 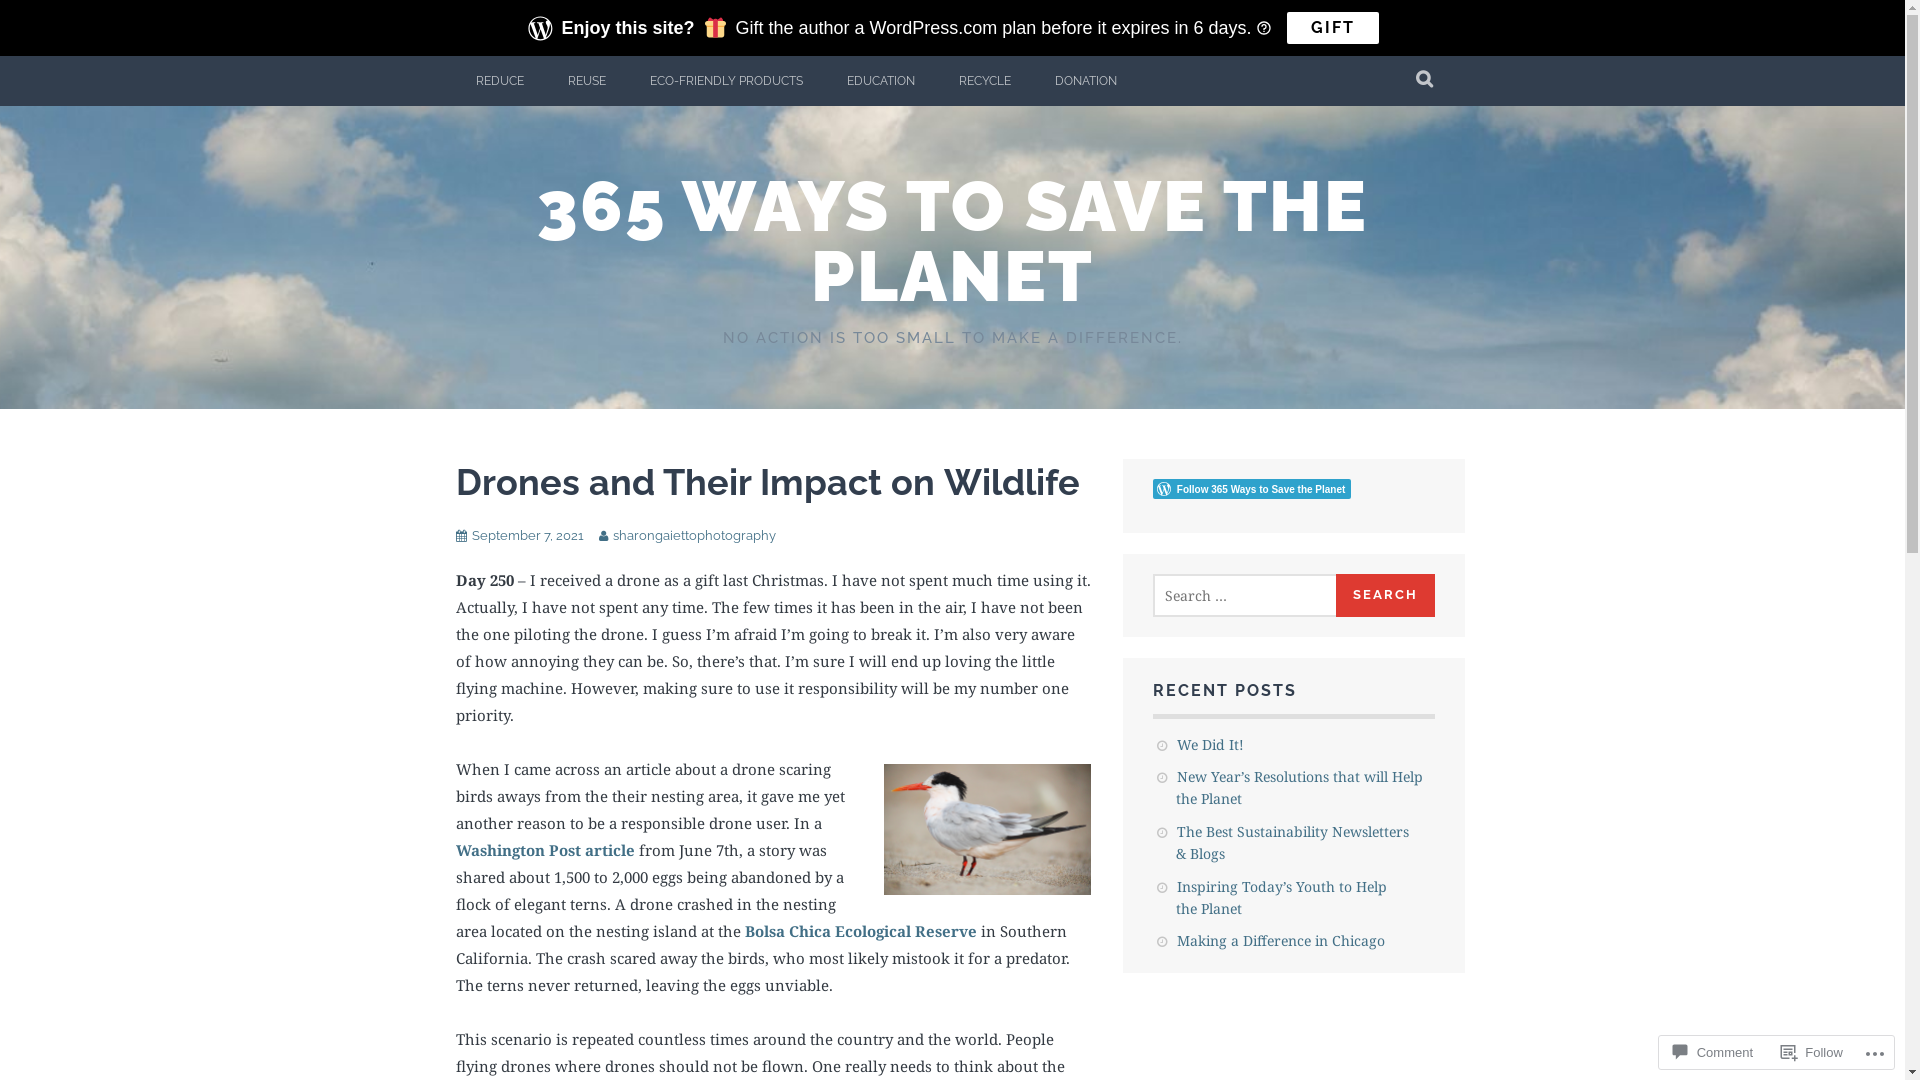 What do you see at coordinates (500, 81) in the screenshot?
I see `REDUCE` at bounding box center [500, 81].